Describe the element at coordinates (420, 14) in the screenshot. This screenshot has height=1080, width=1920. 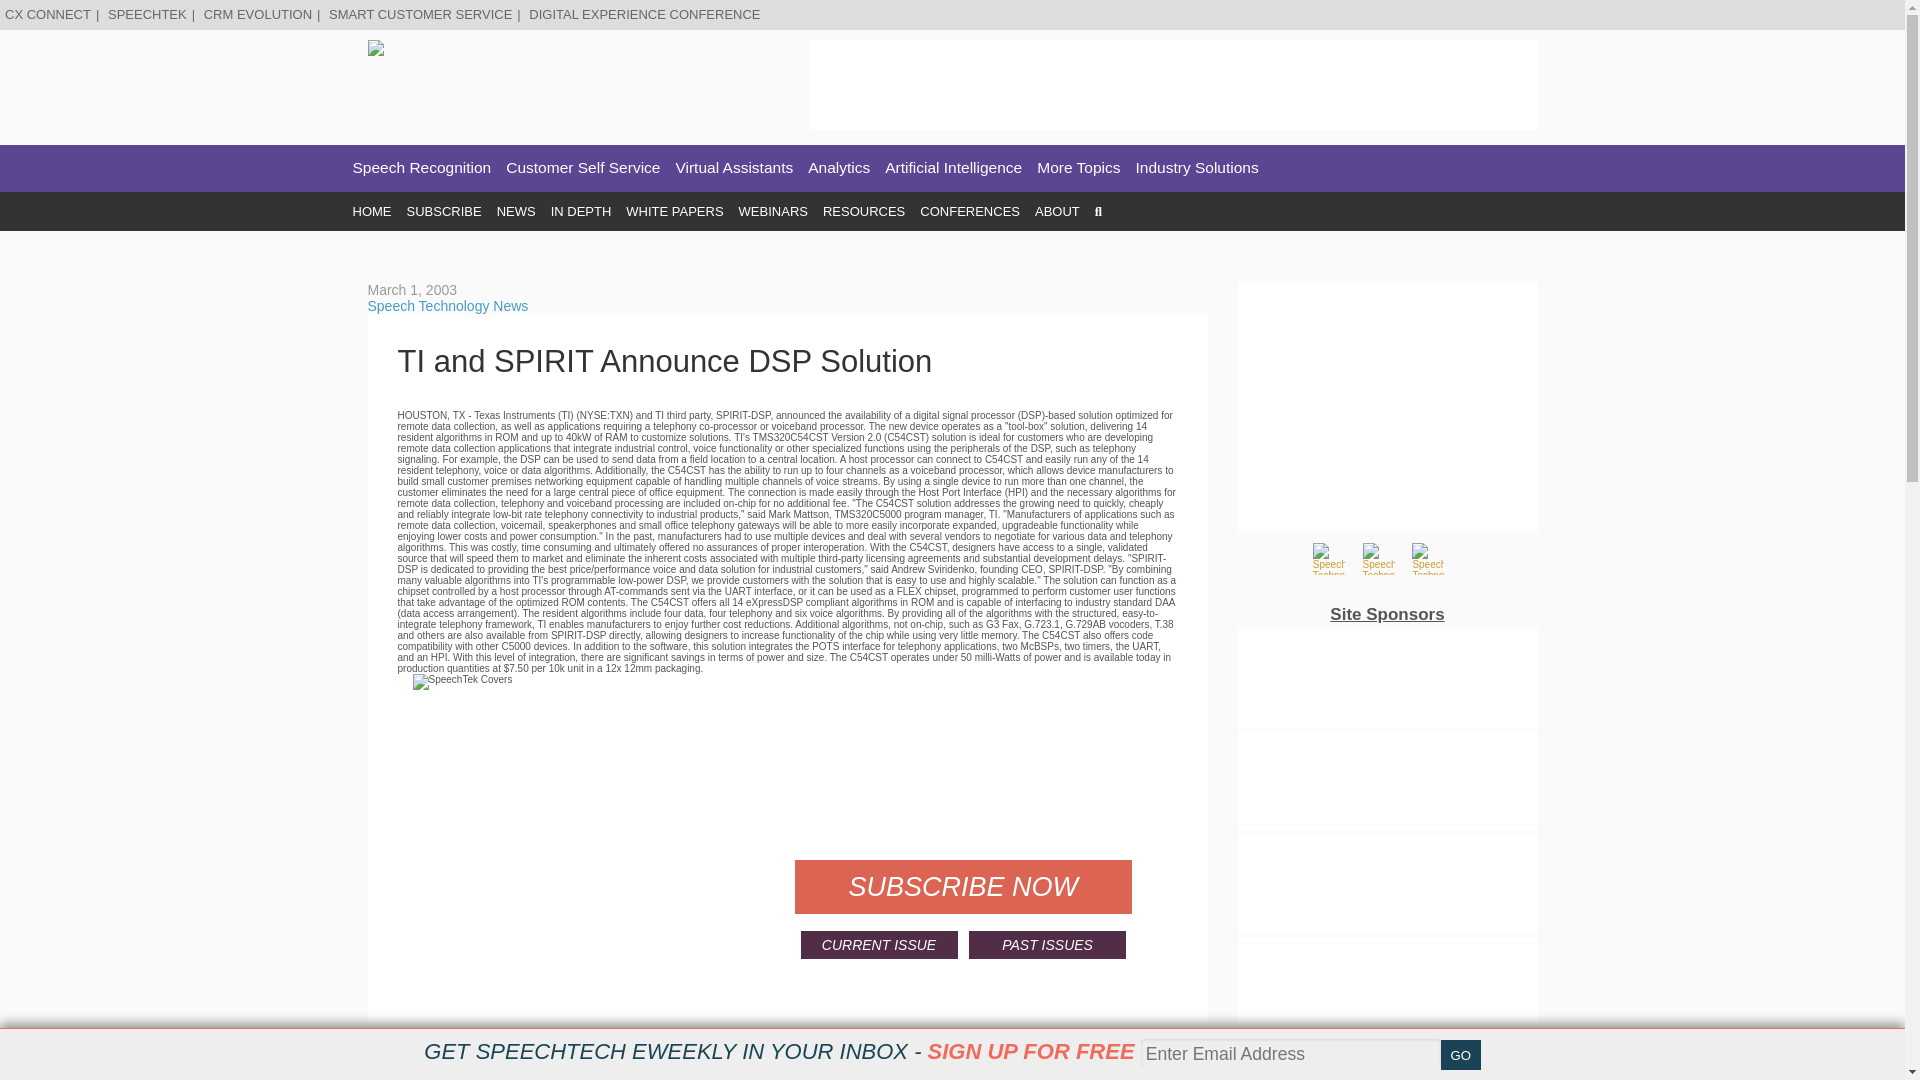
I see `SMART CUSTOMER SERVICE` at that location.